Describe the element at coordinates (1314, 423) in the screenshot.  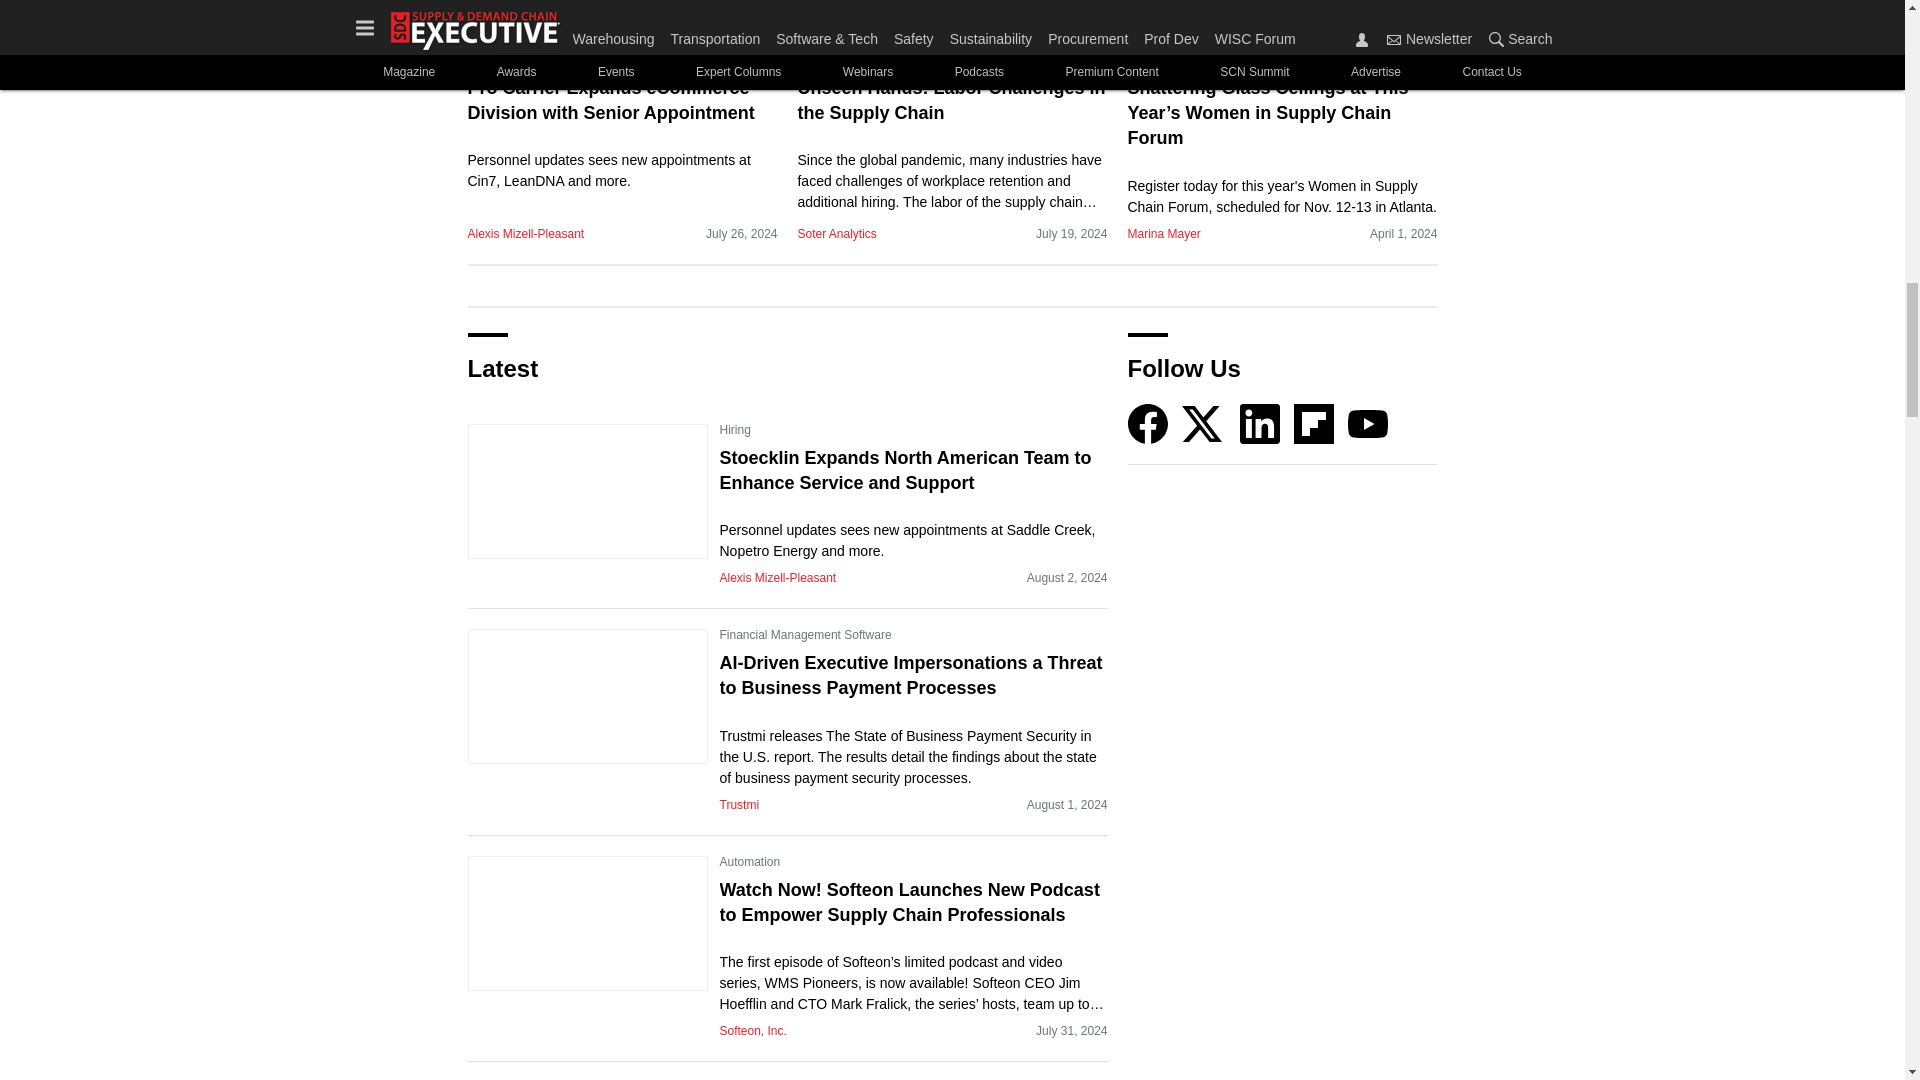
I see `Flipboard icon` at that location.